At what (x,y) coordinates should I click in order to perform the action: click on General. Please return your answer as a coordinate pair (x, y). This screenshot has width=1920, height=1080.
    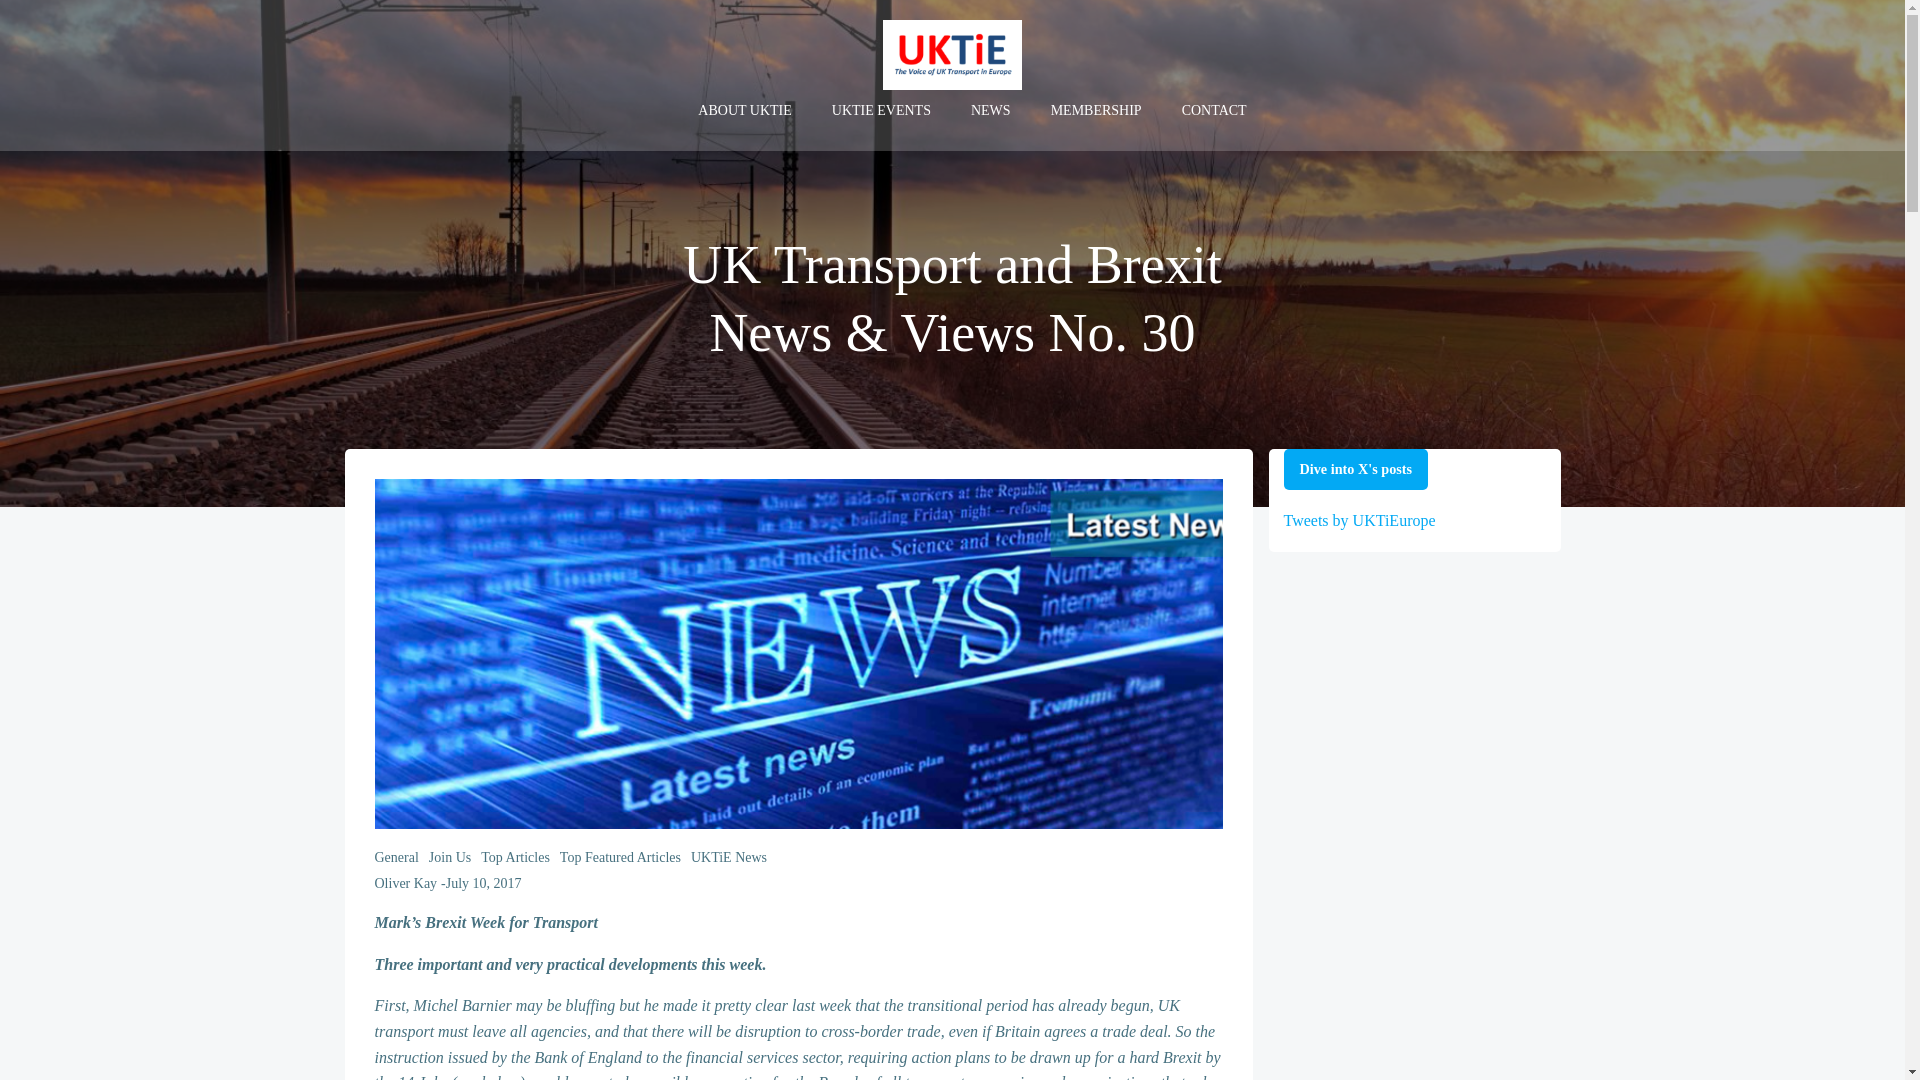
    Looking at the image, I should click on (396, 857).